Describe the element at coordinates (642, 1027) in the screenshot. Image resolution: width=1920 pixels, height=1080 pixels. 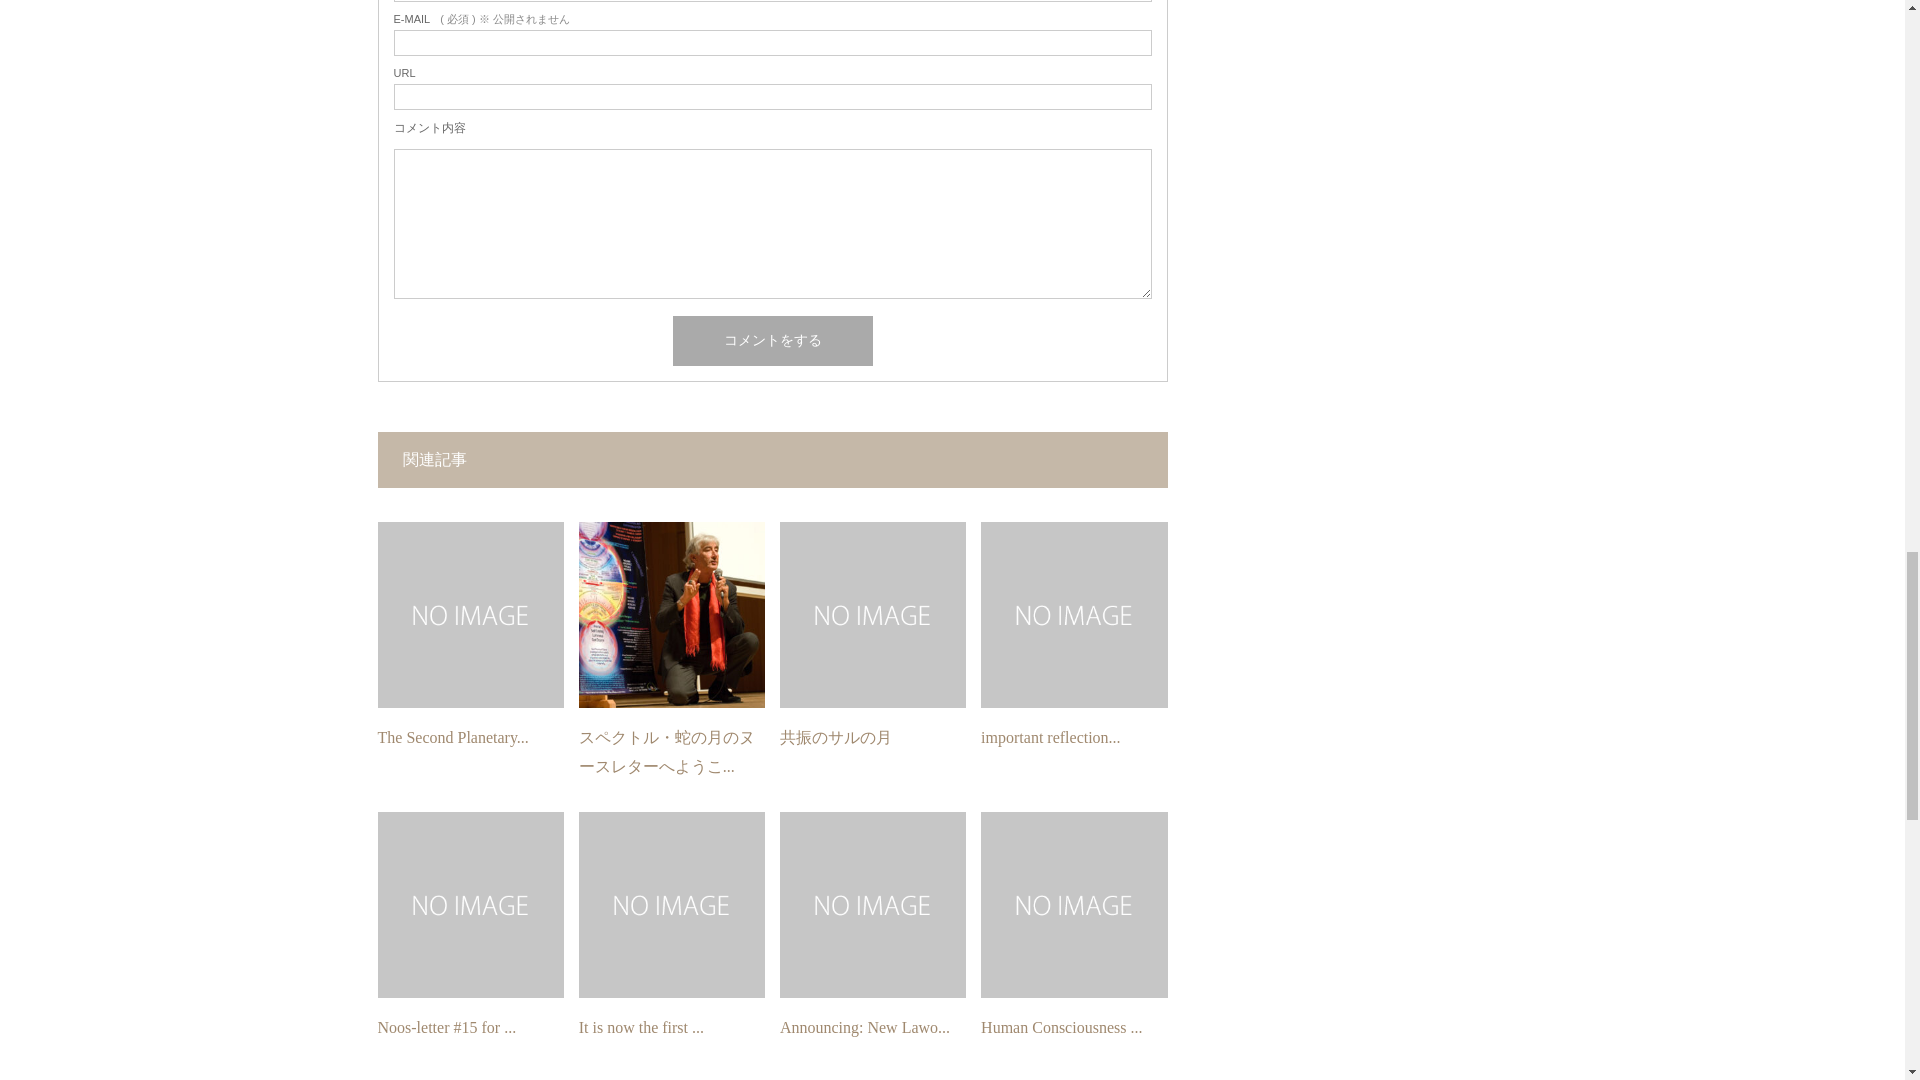
I see `It is now the first ...` at that location.